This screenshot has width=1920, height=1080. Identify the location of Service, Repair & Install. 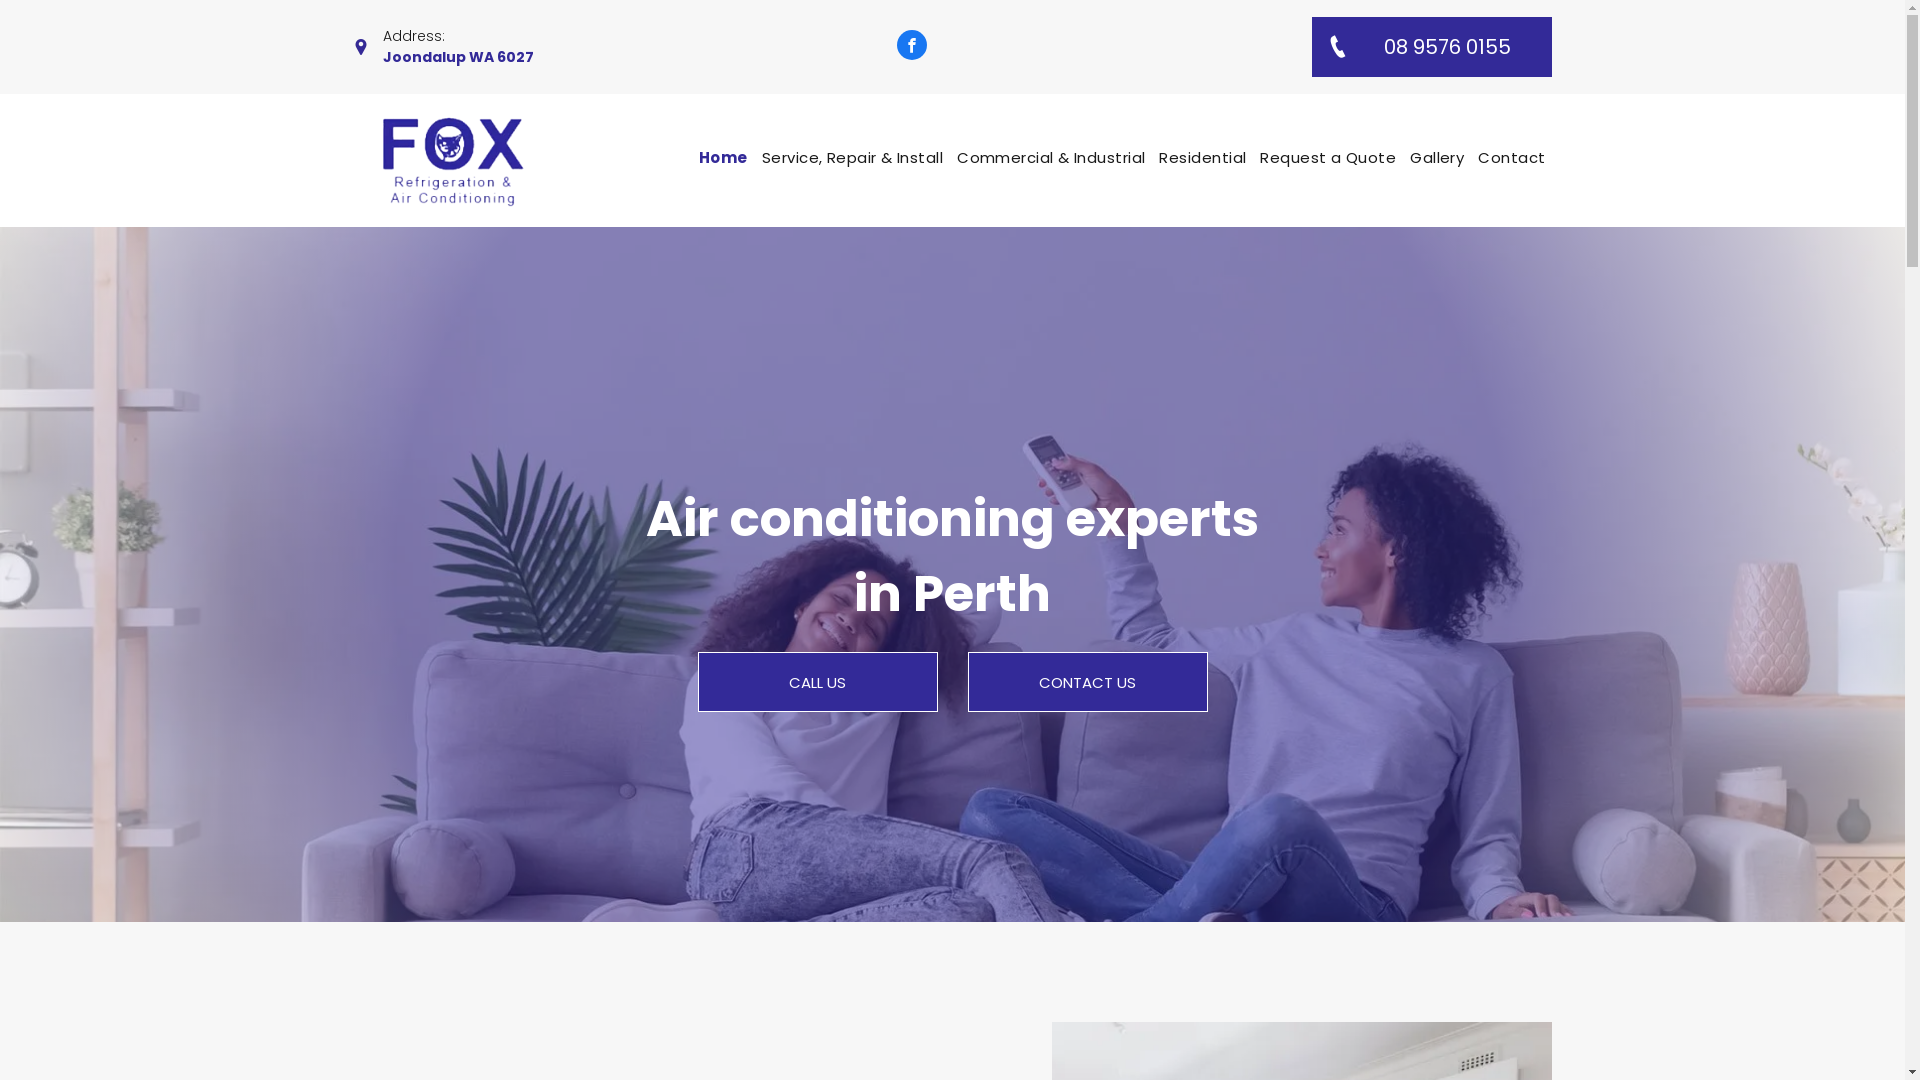
(852, 158).